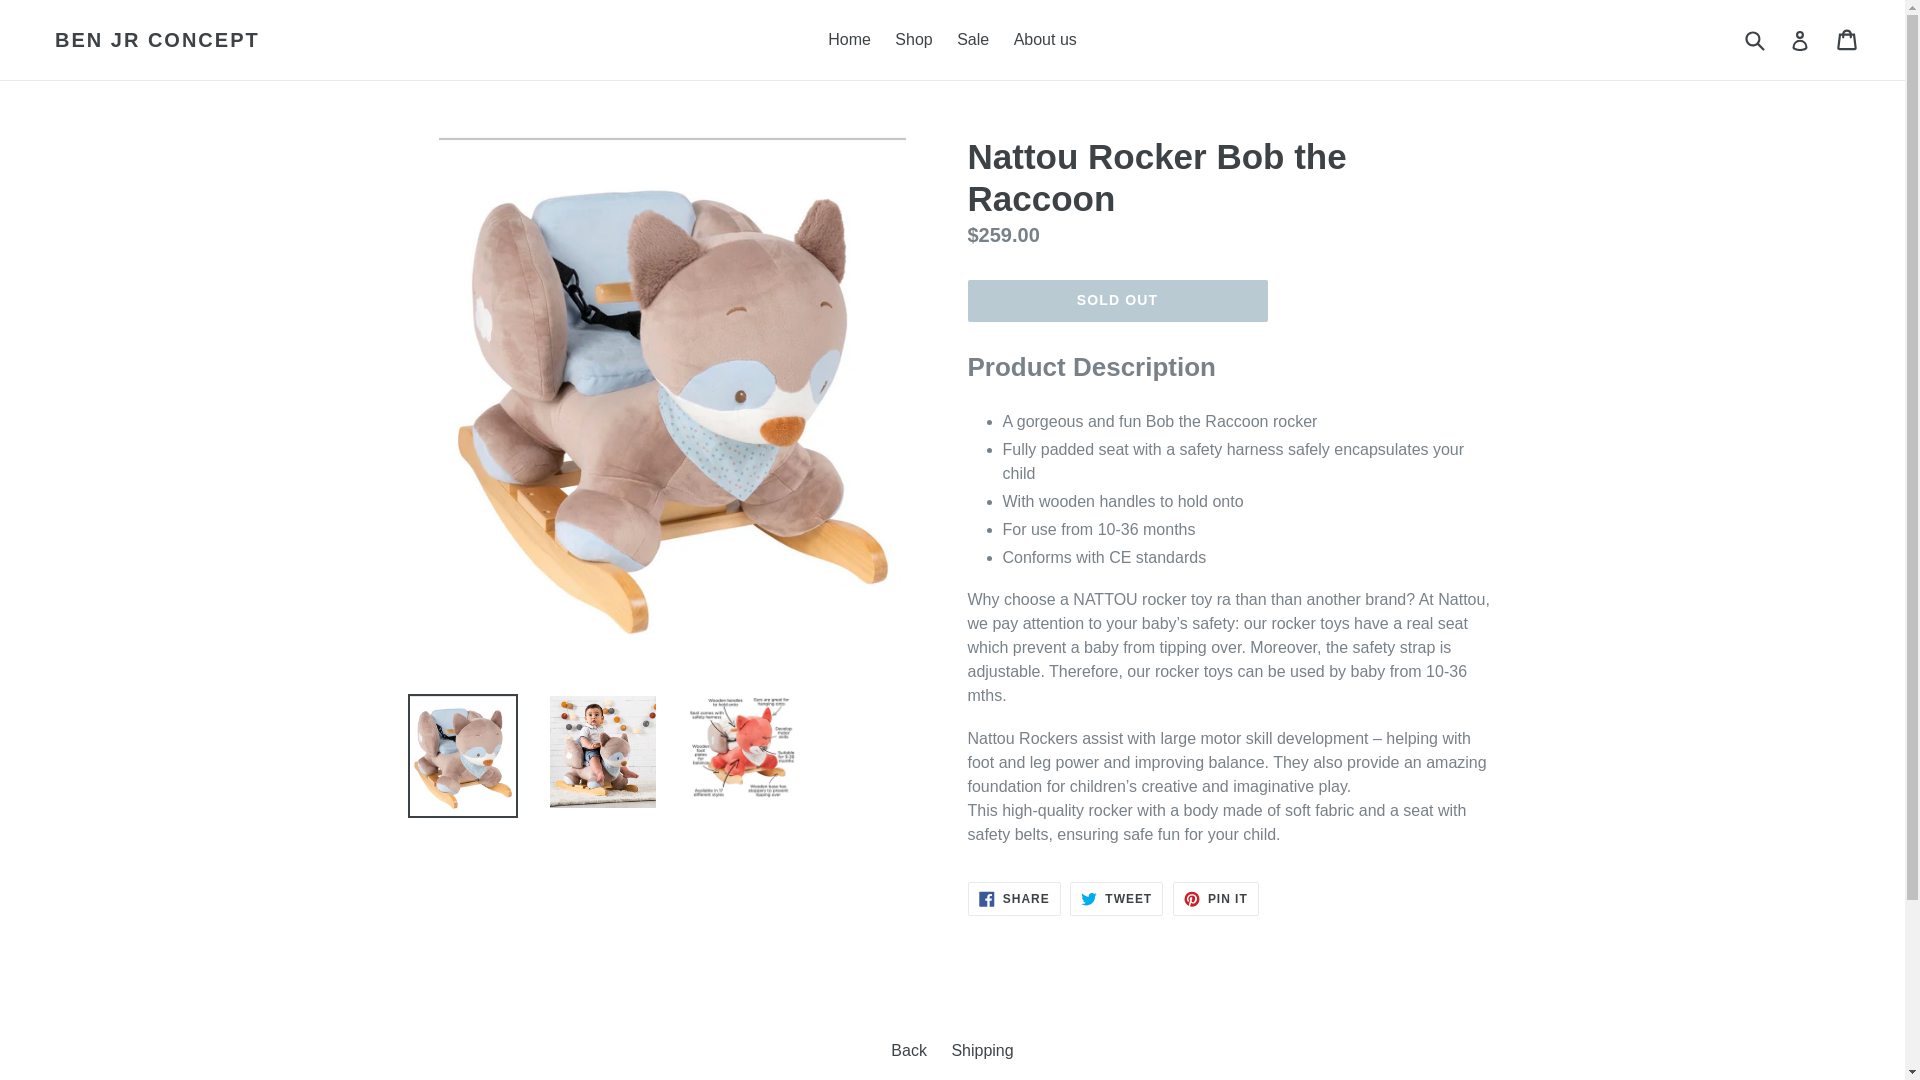 Image resolution: width=1920 pixels, height=1080 pixels. I want to click on Shipping, so click(1216, 898).